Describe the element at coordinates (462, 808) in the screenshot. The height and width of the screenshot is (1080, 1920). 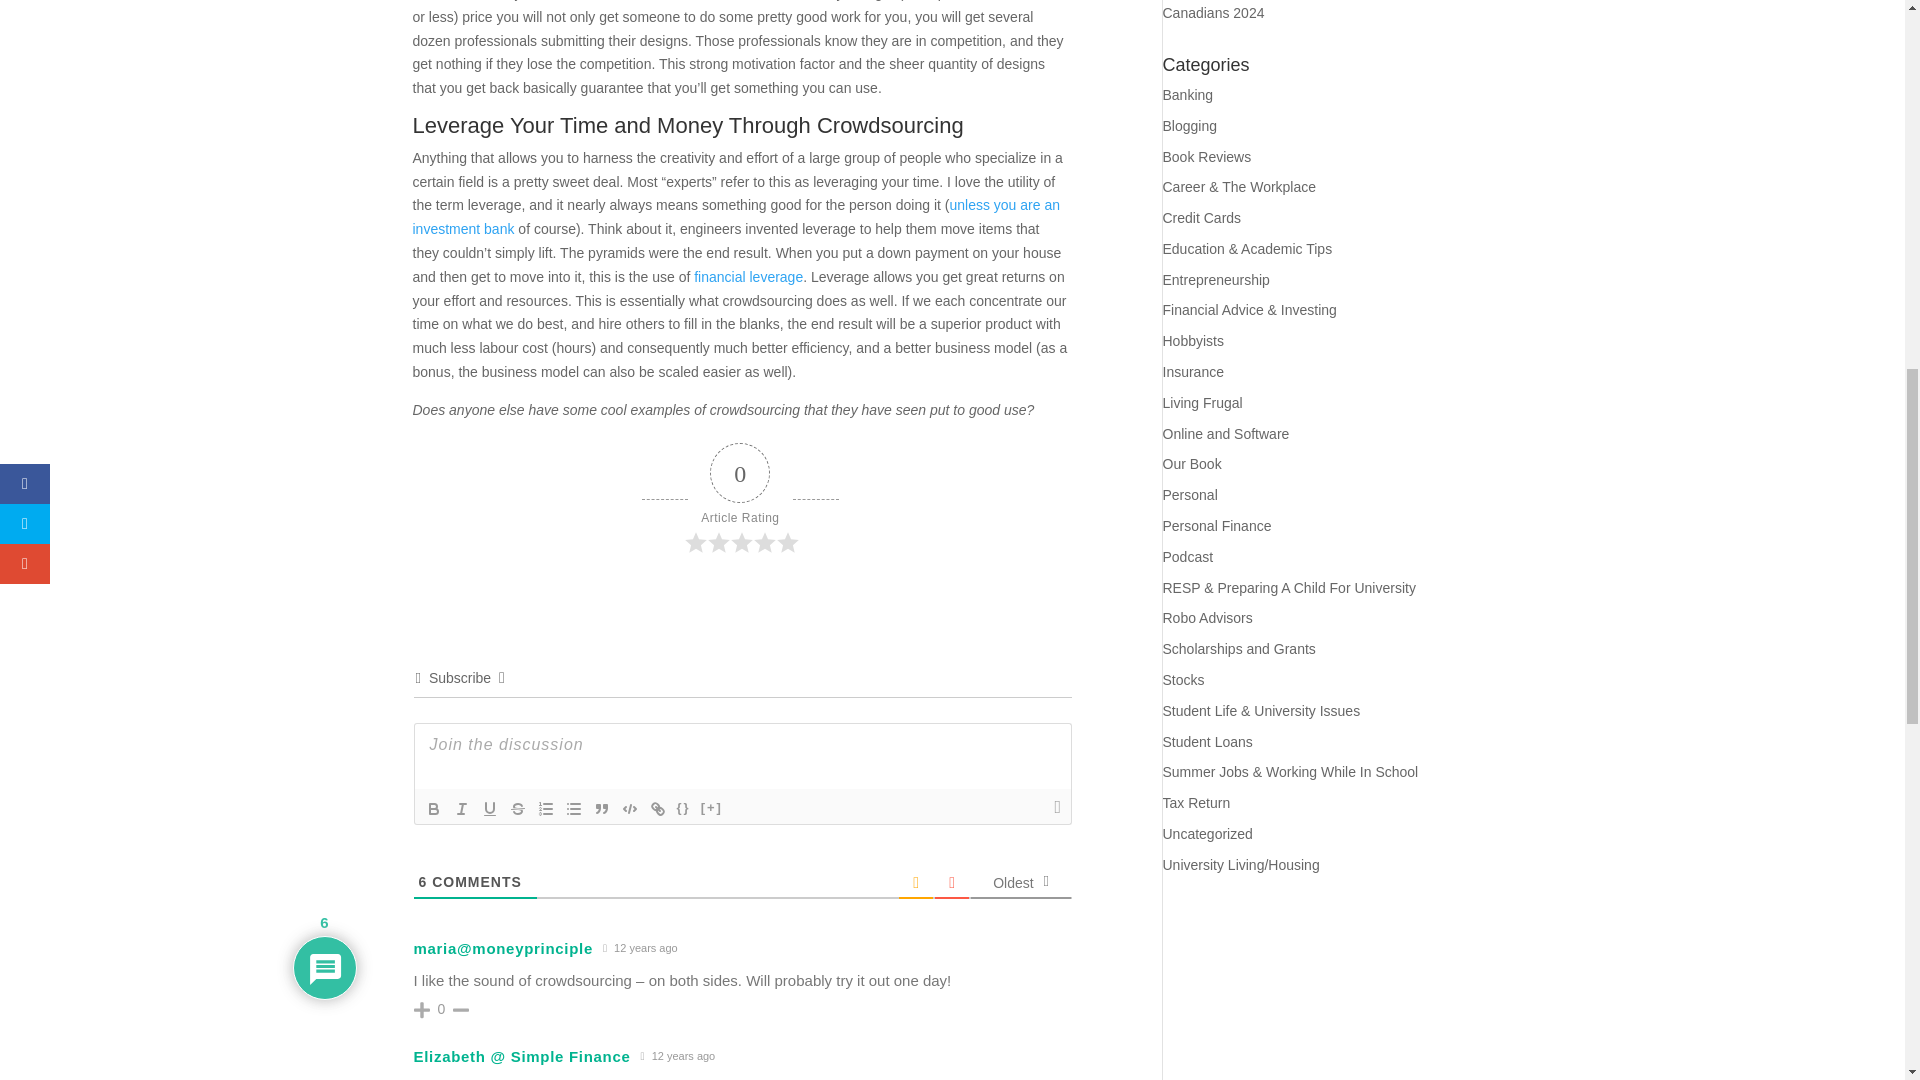
I see `Italic` at that location.